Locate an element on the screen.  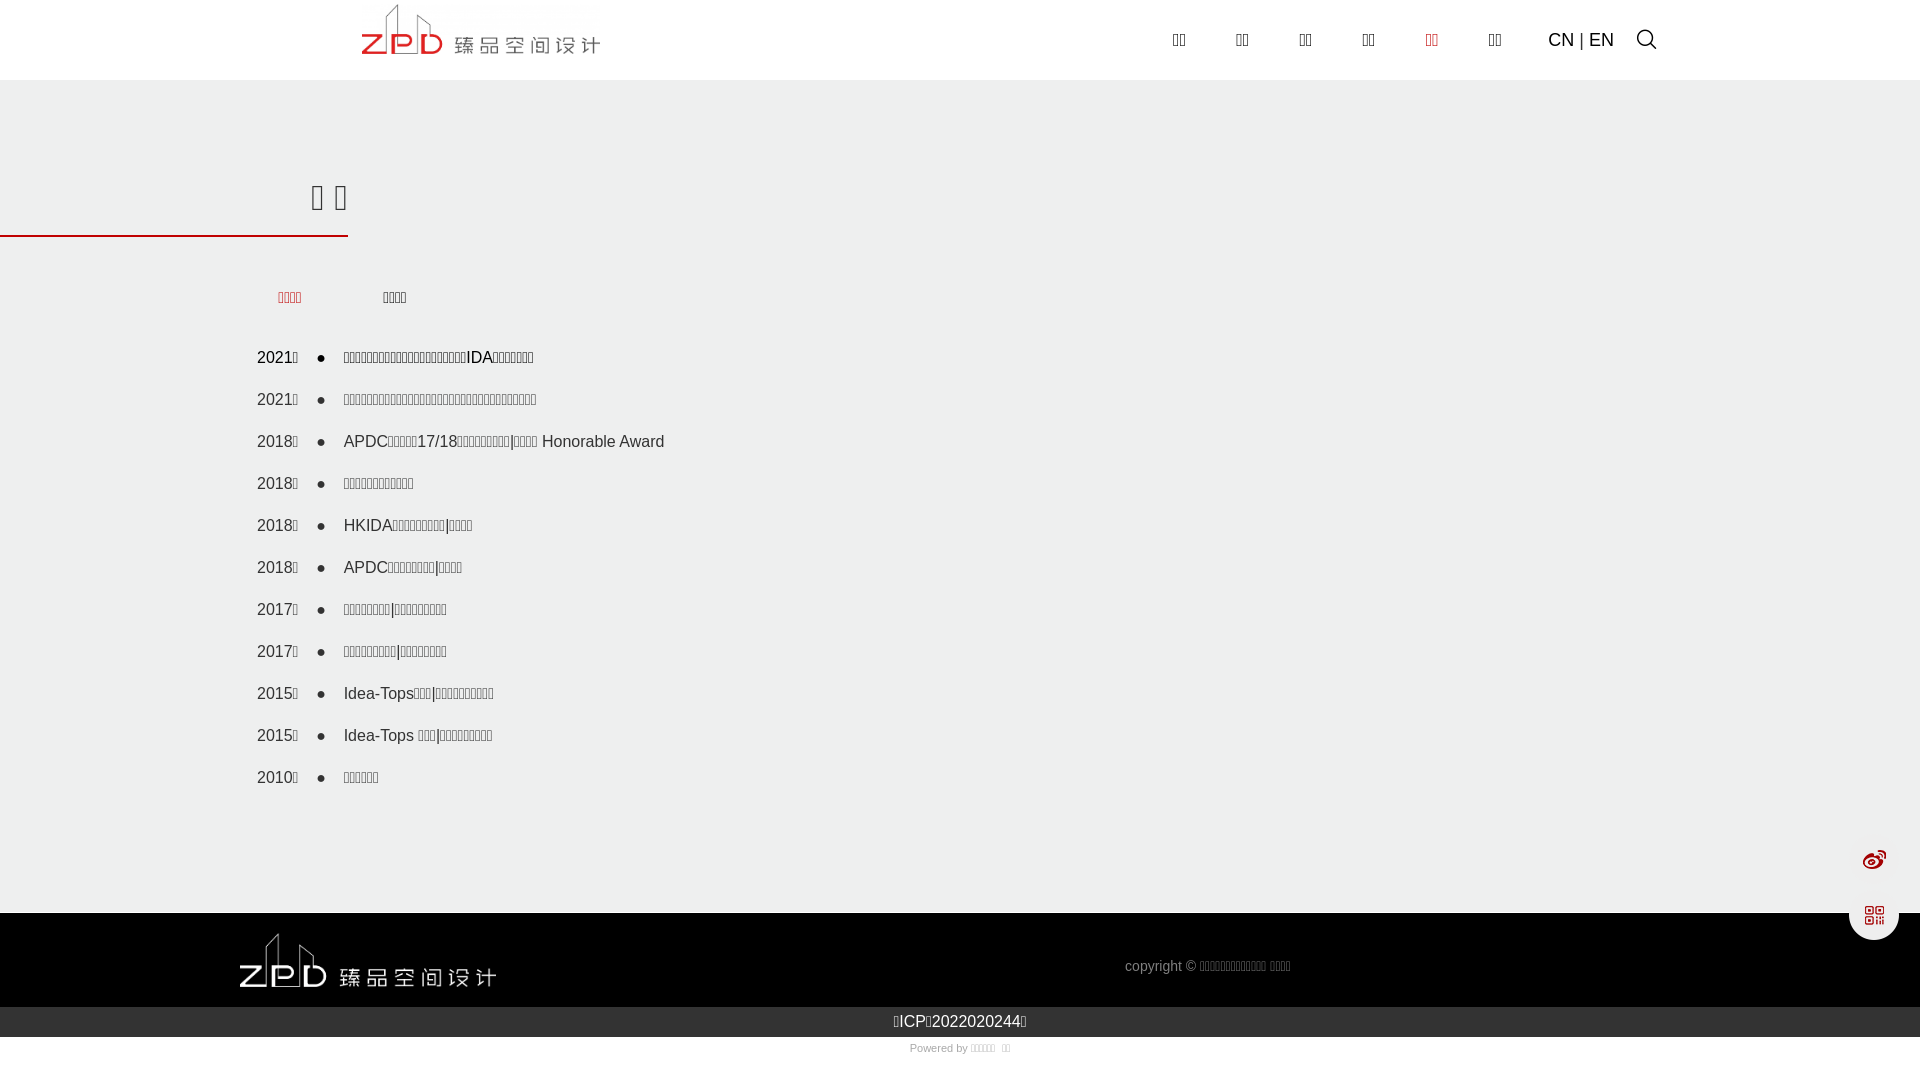
CN is located at coordinates (1561, 40).